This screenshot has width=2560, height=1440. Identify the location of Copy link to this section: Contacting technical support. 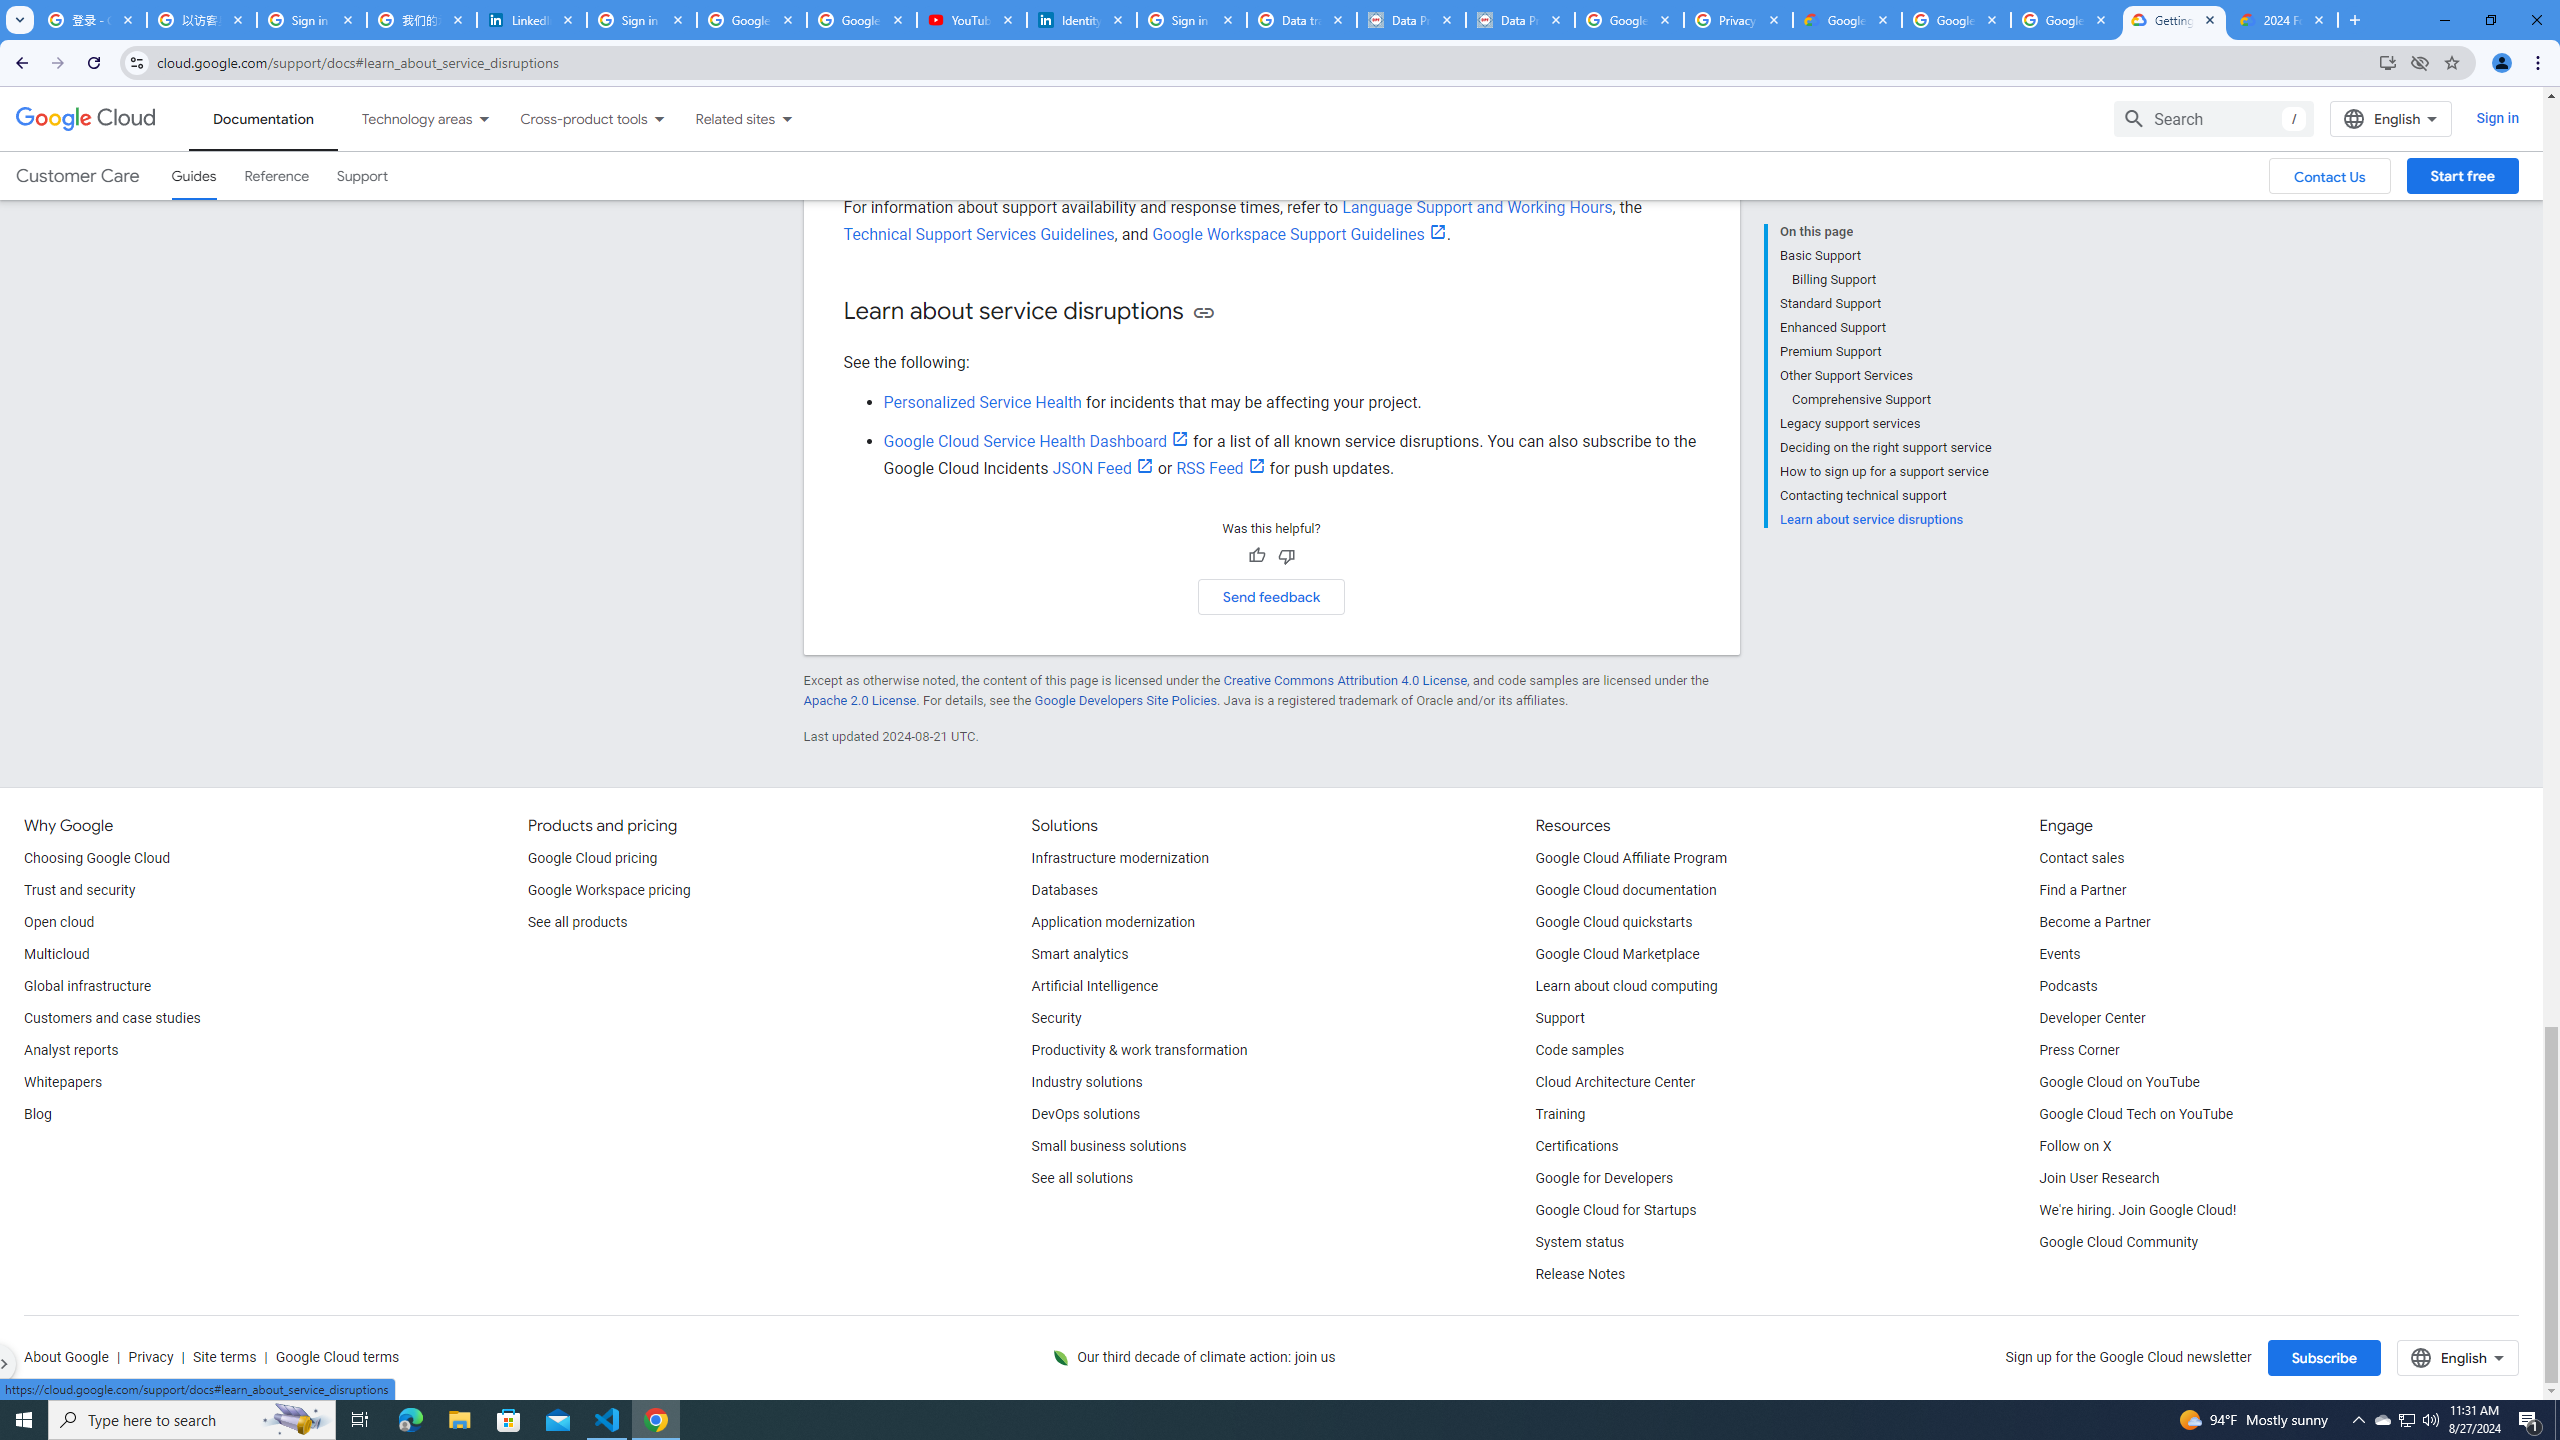
(1178, 76).